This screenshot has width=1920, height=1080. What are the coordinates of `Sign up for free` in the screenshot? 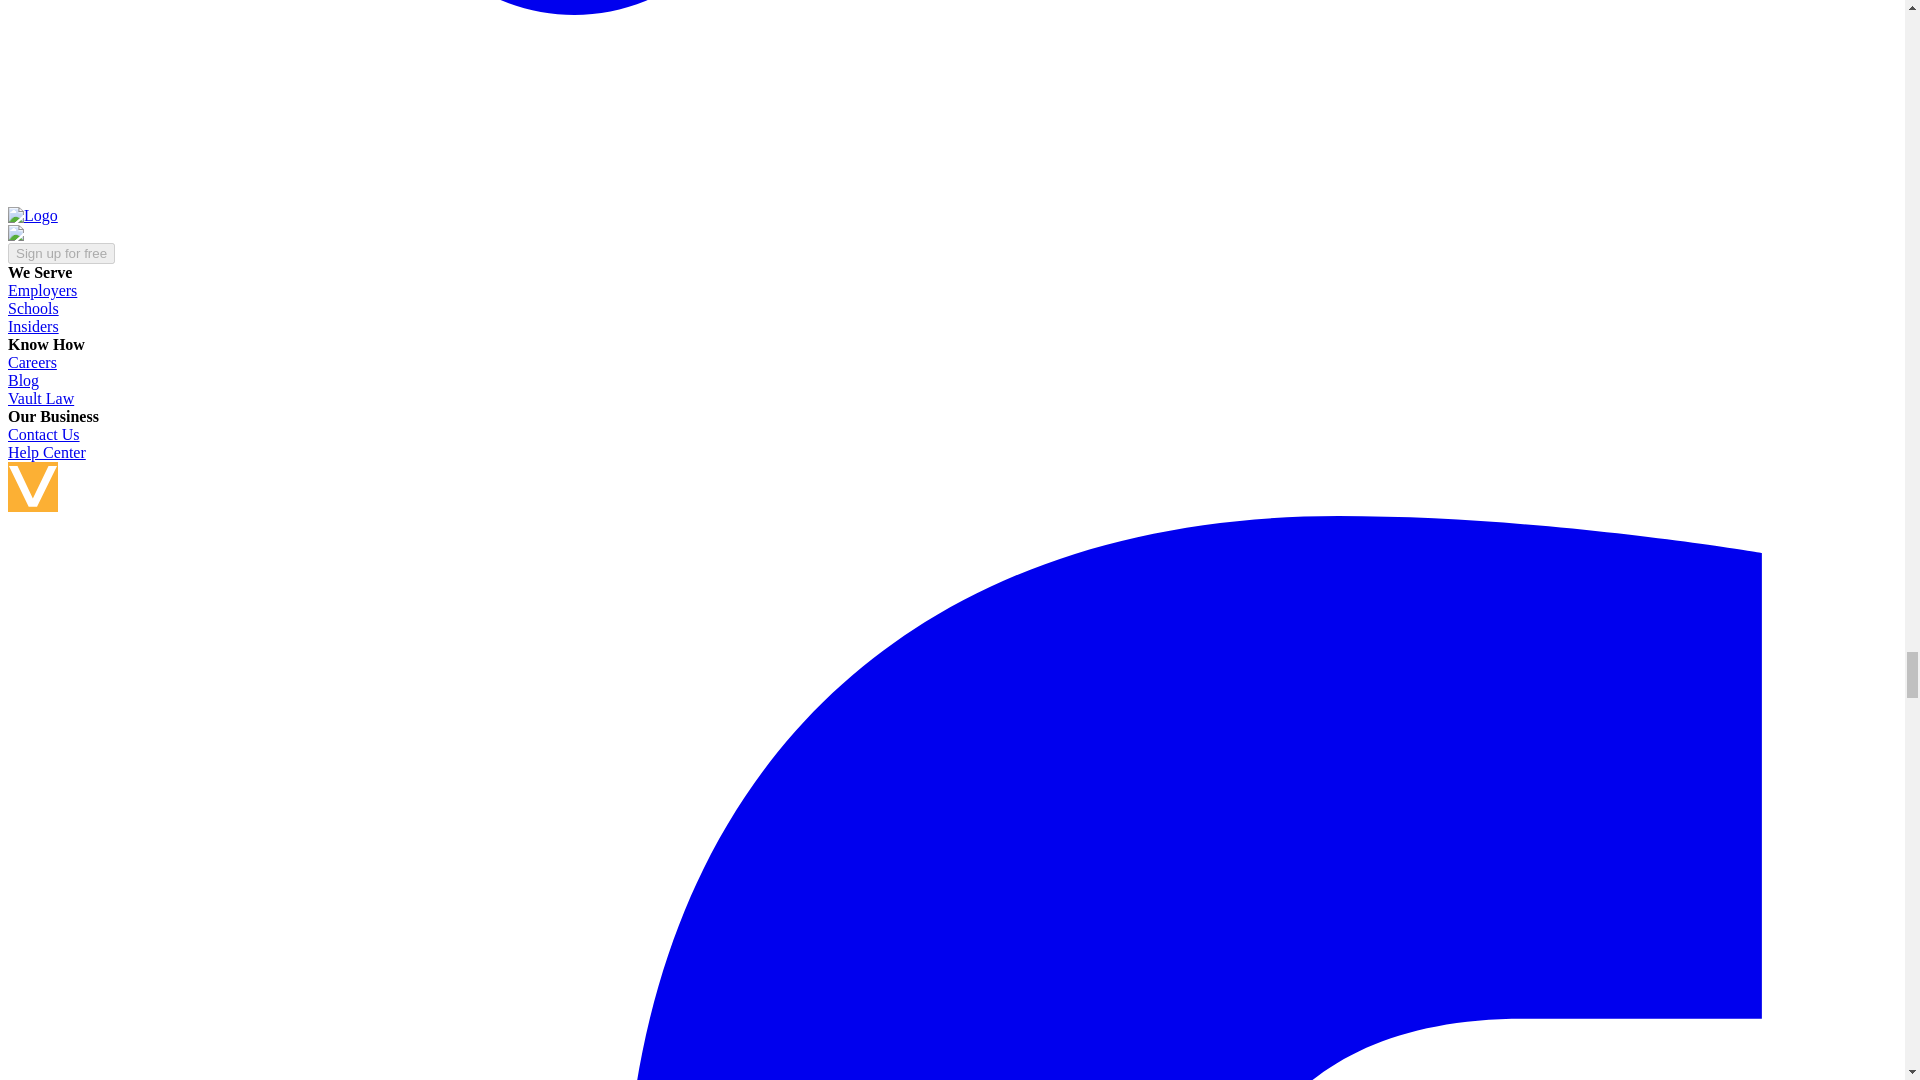 It's located at (61, 252).